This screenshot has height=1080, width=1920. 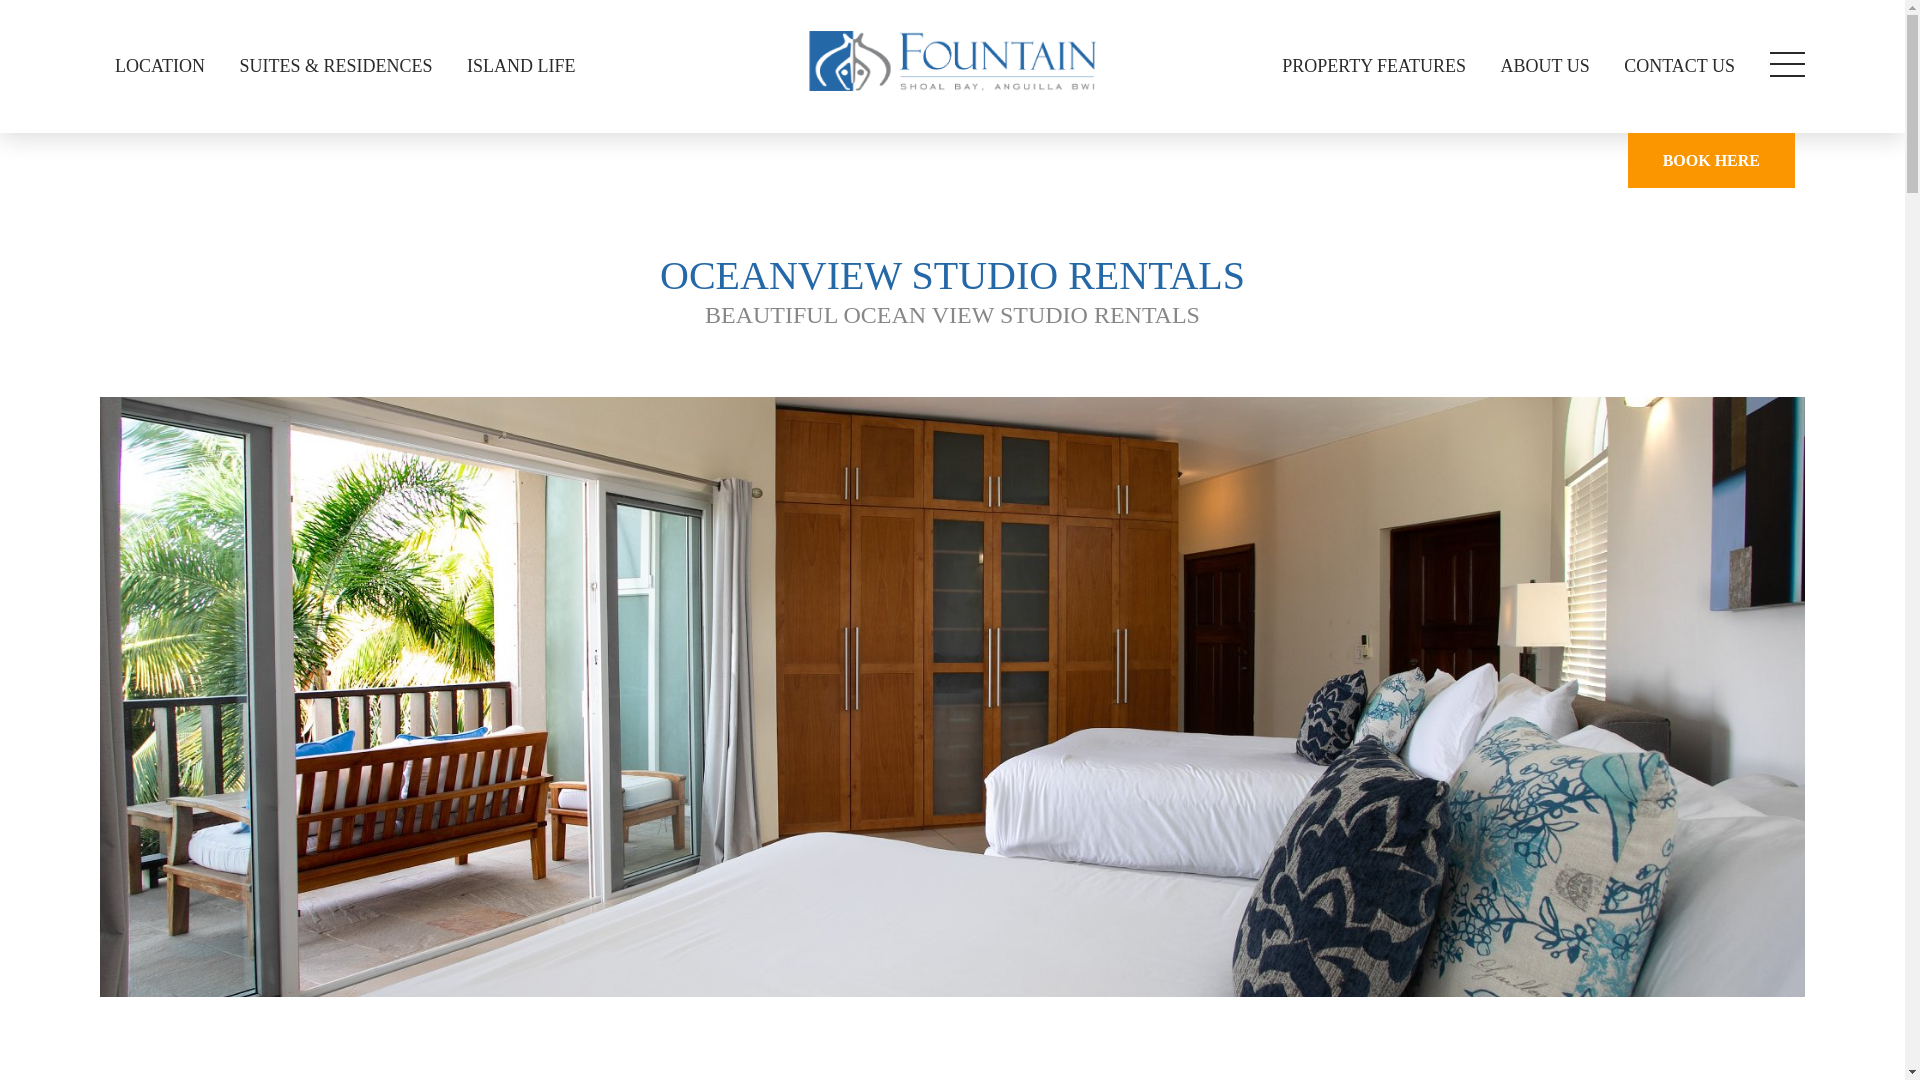 I want to click on CONTACT US, so click(x=1678, y=66).